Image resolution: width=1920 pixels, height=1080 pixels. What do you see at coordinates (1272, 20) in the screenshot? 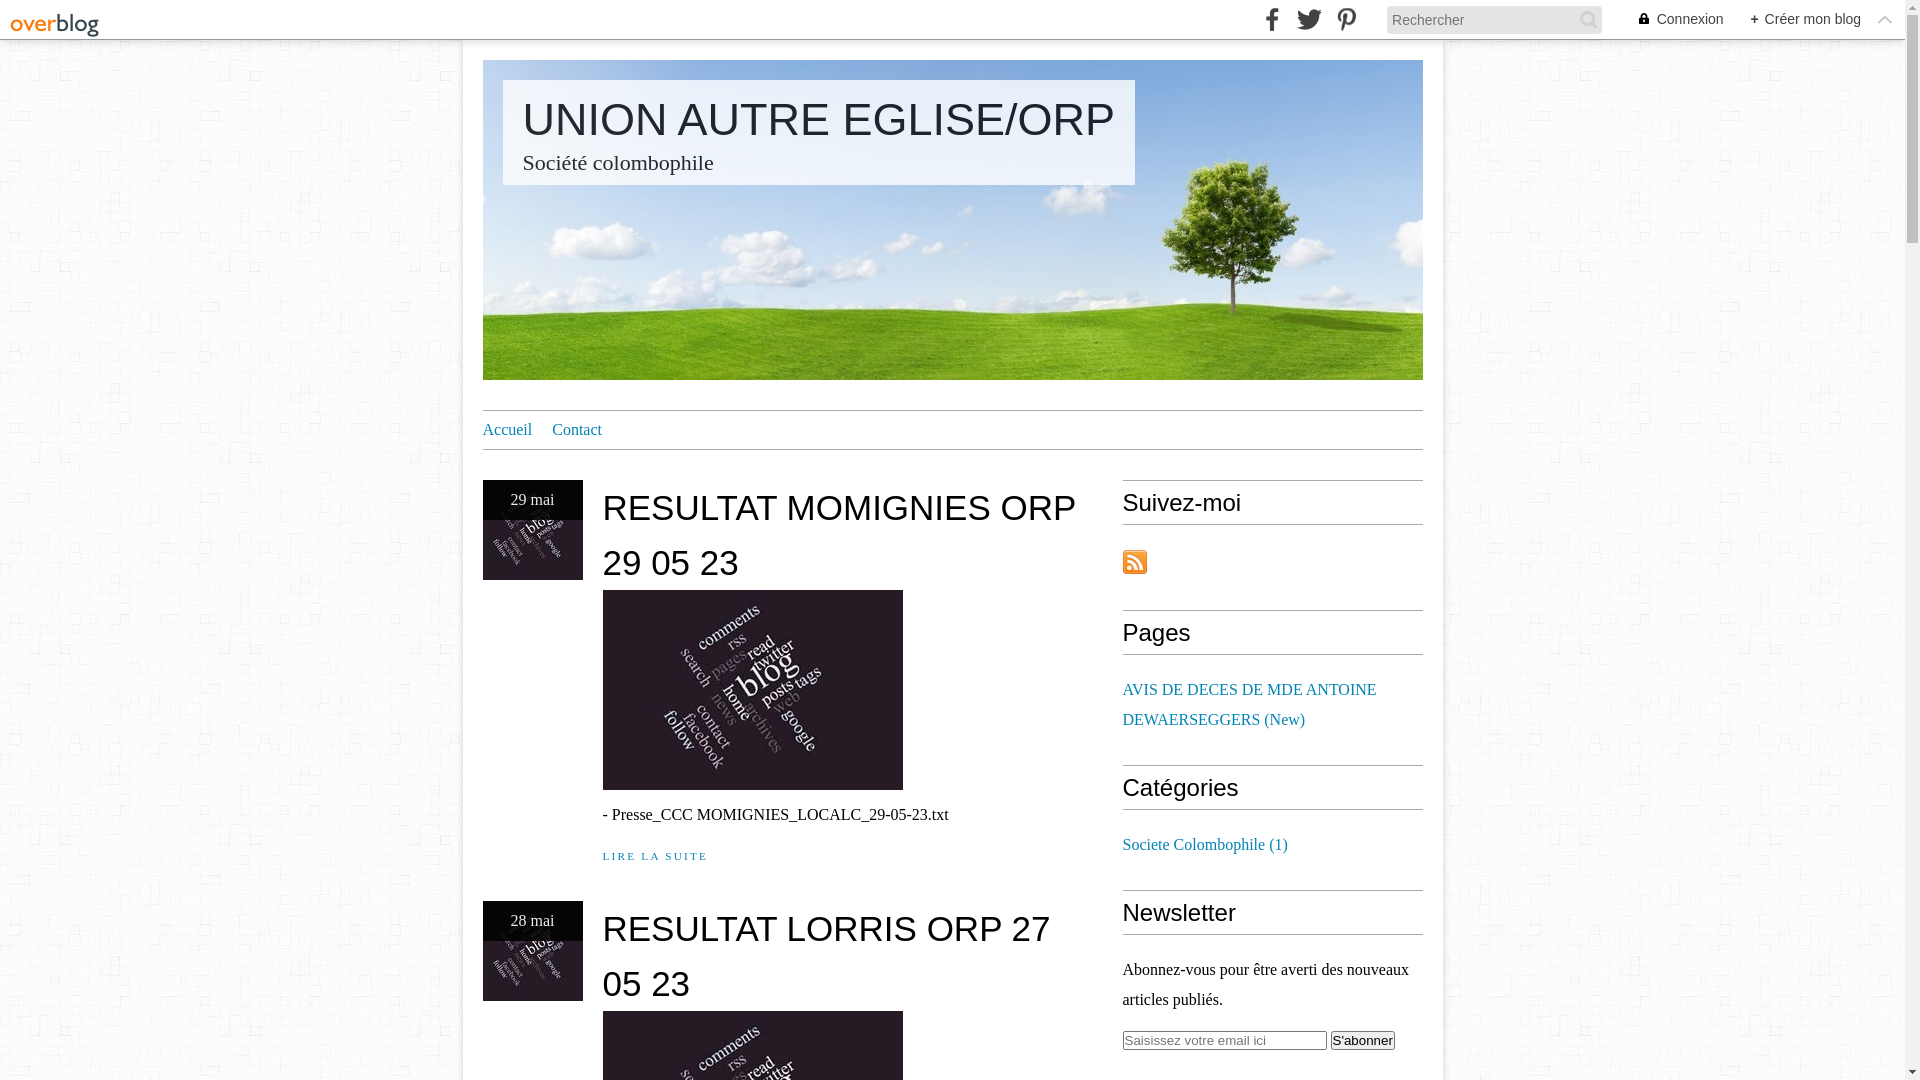
I see ` facebook` at bounding box center [1272, 20].